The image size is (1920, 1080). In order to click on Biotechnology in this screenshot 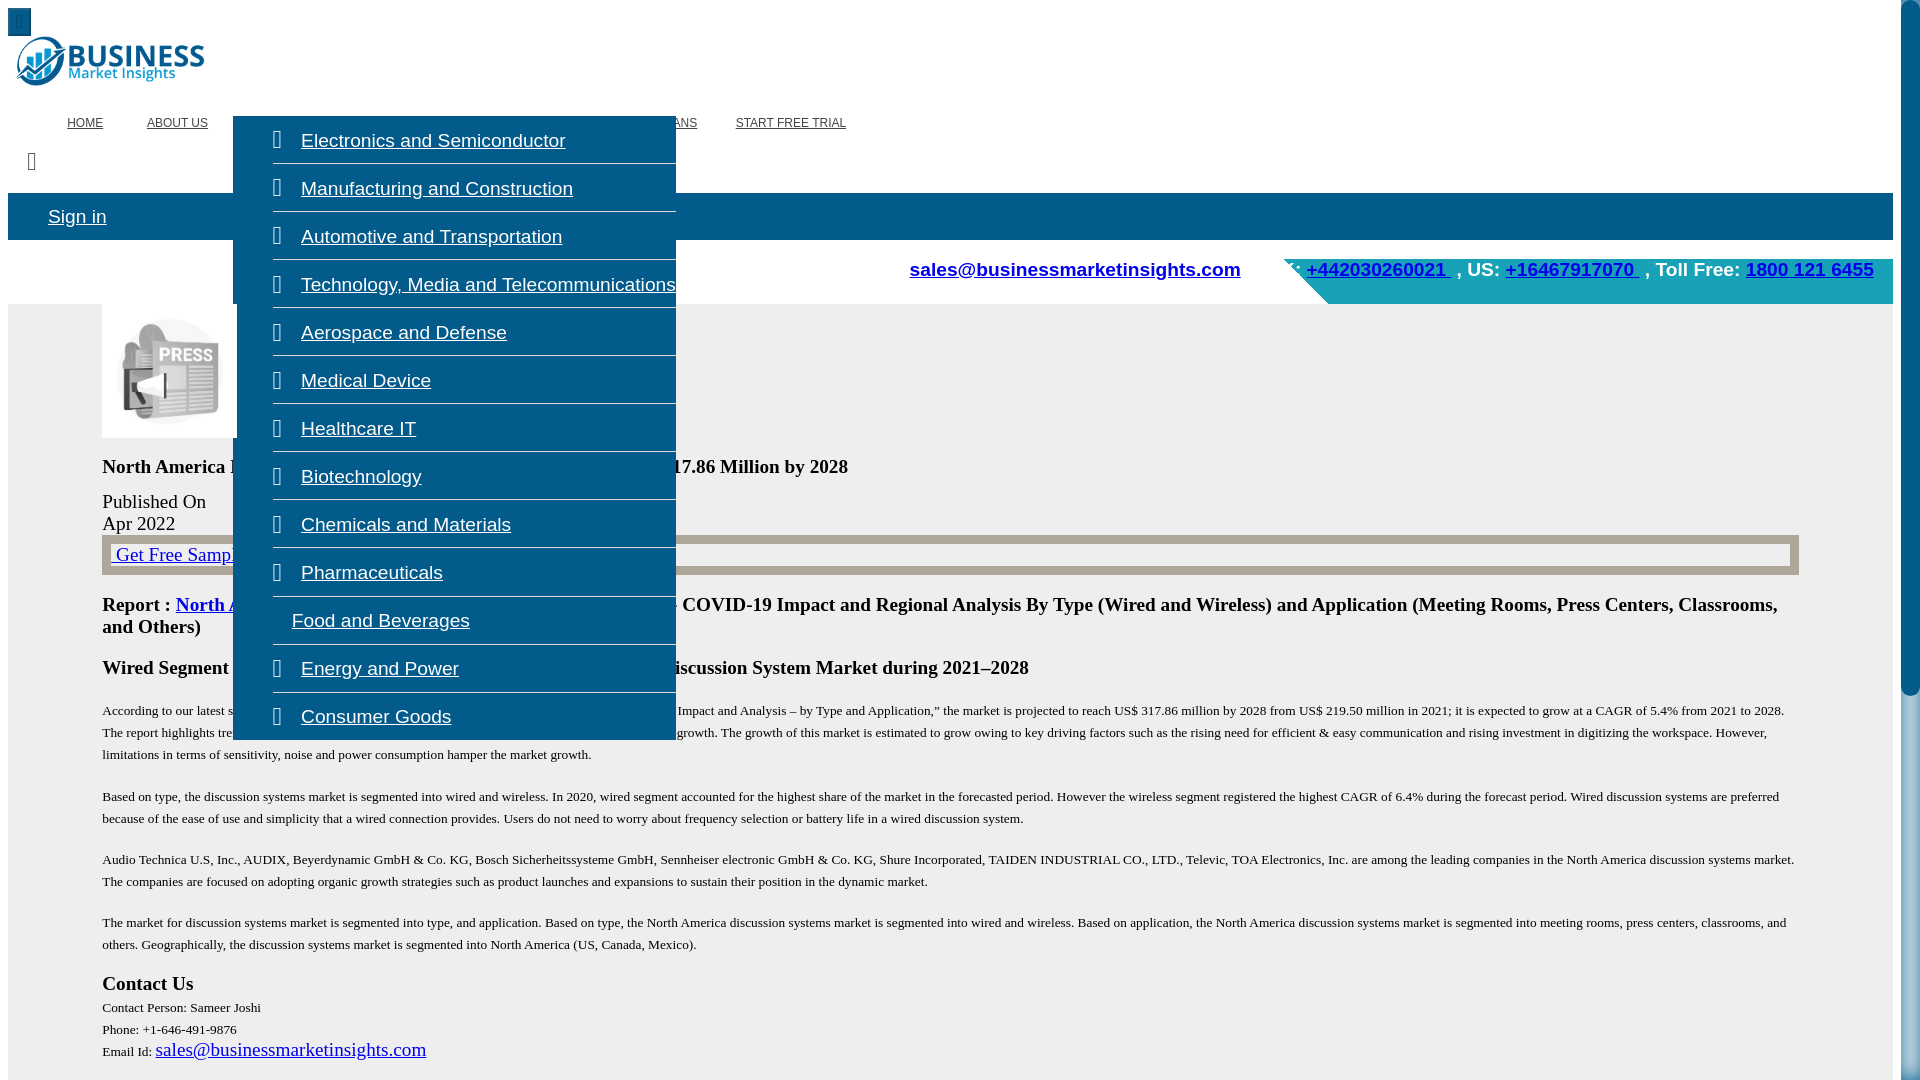, I will do `click(347, 476)`.